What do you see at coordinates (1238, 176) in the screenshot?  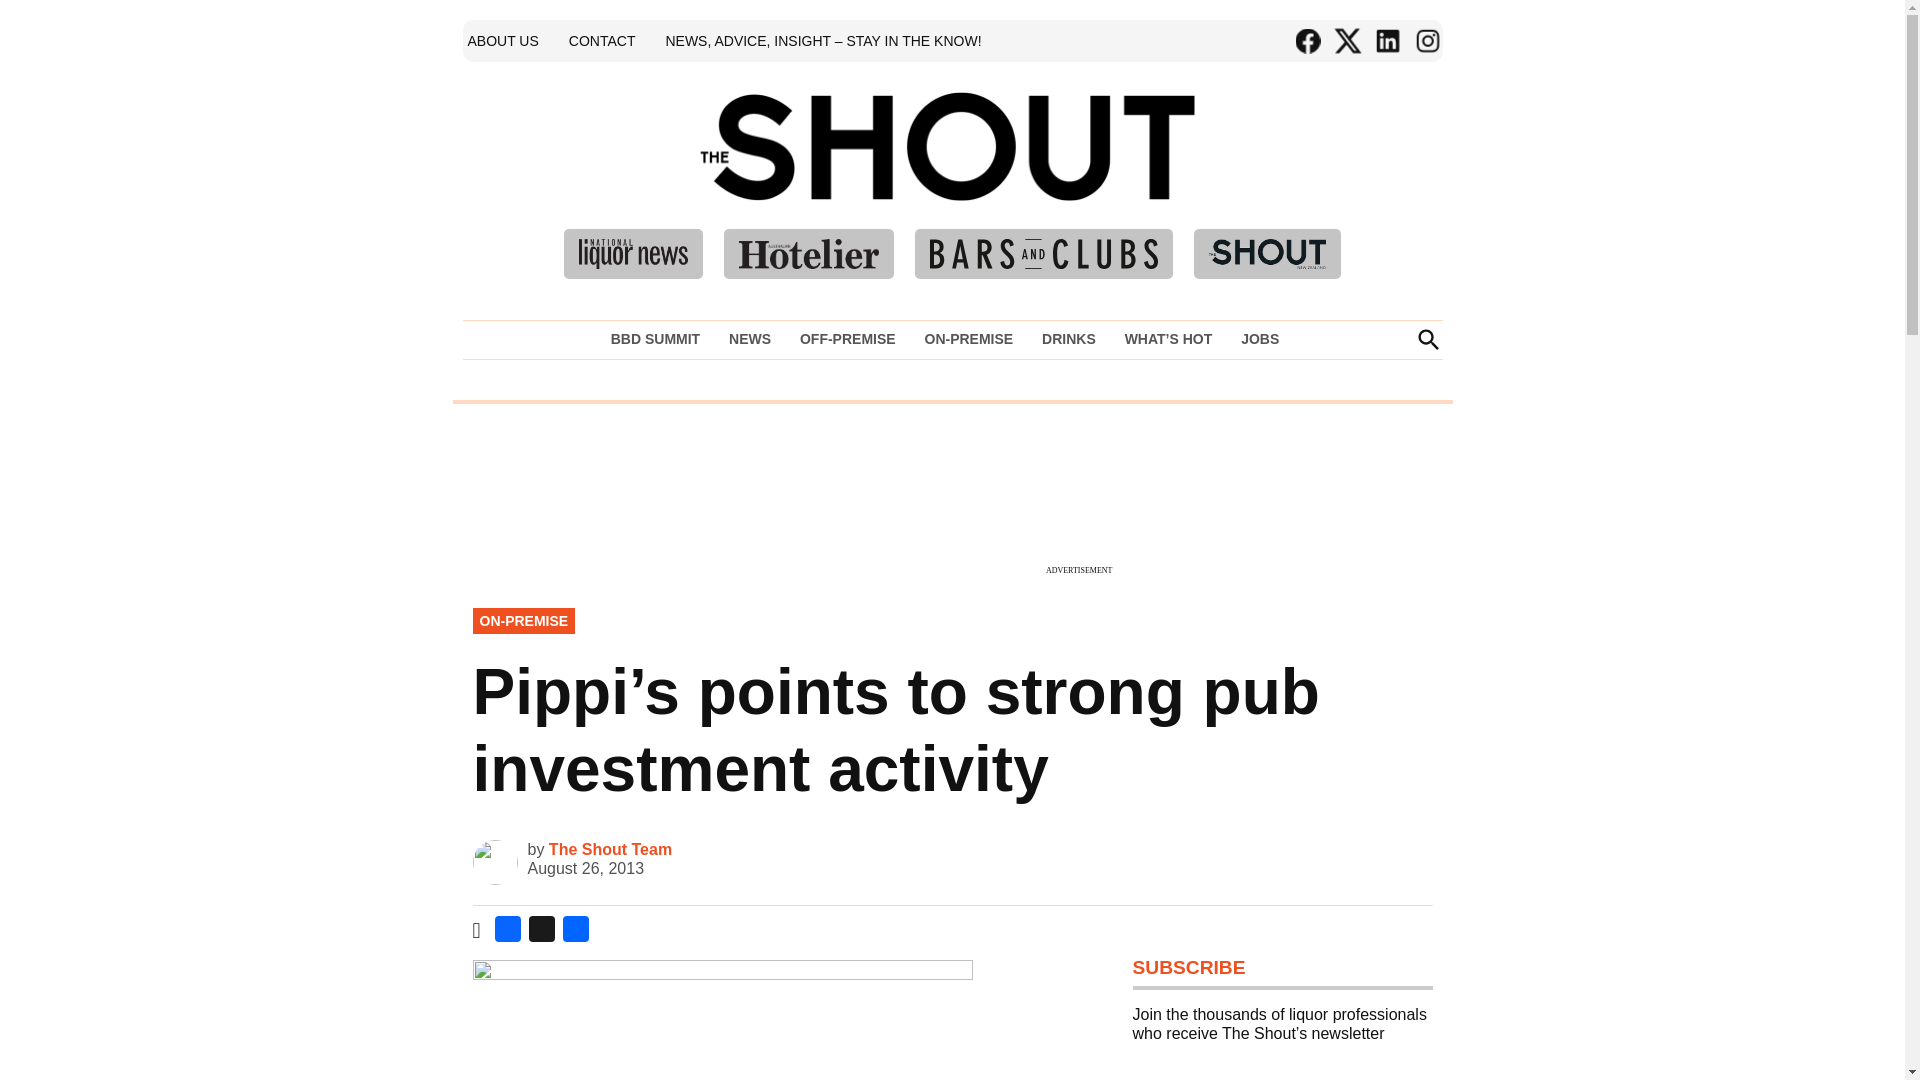 I see `The Shout` at bounding box center [1238, 176].